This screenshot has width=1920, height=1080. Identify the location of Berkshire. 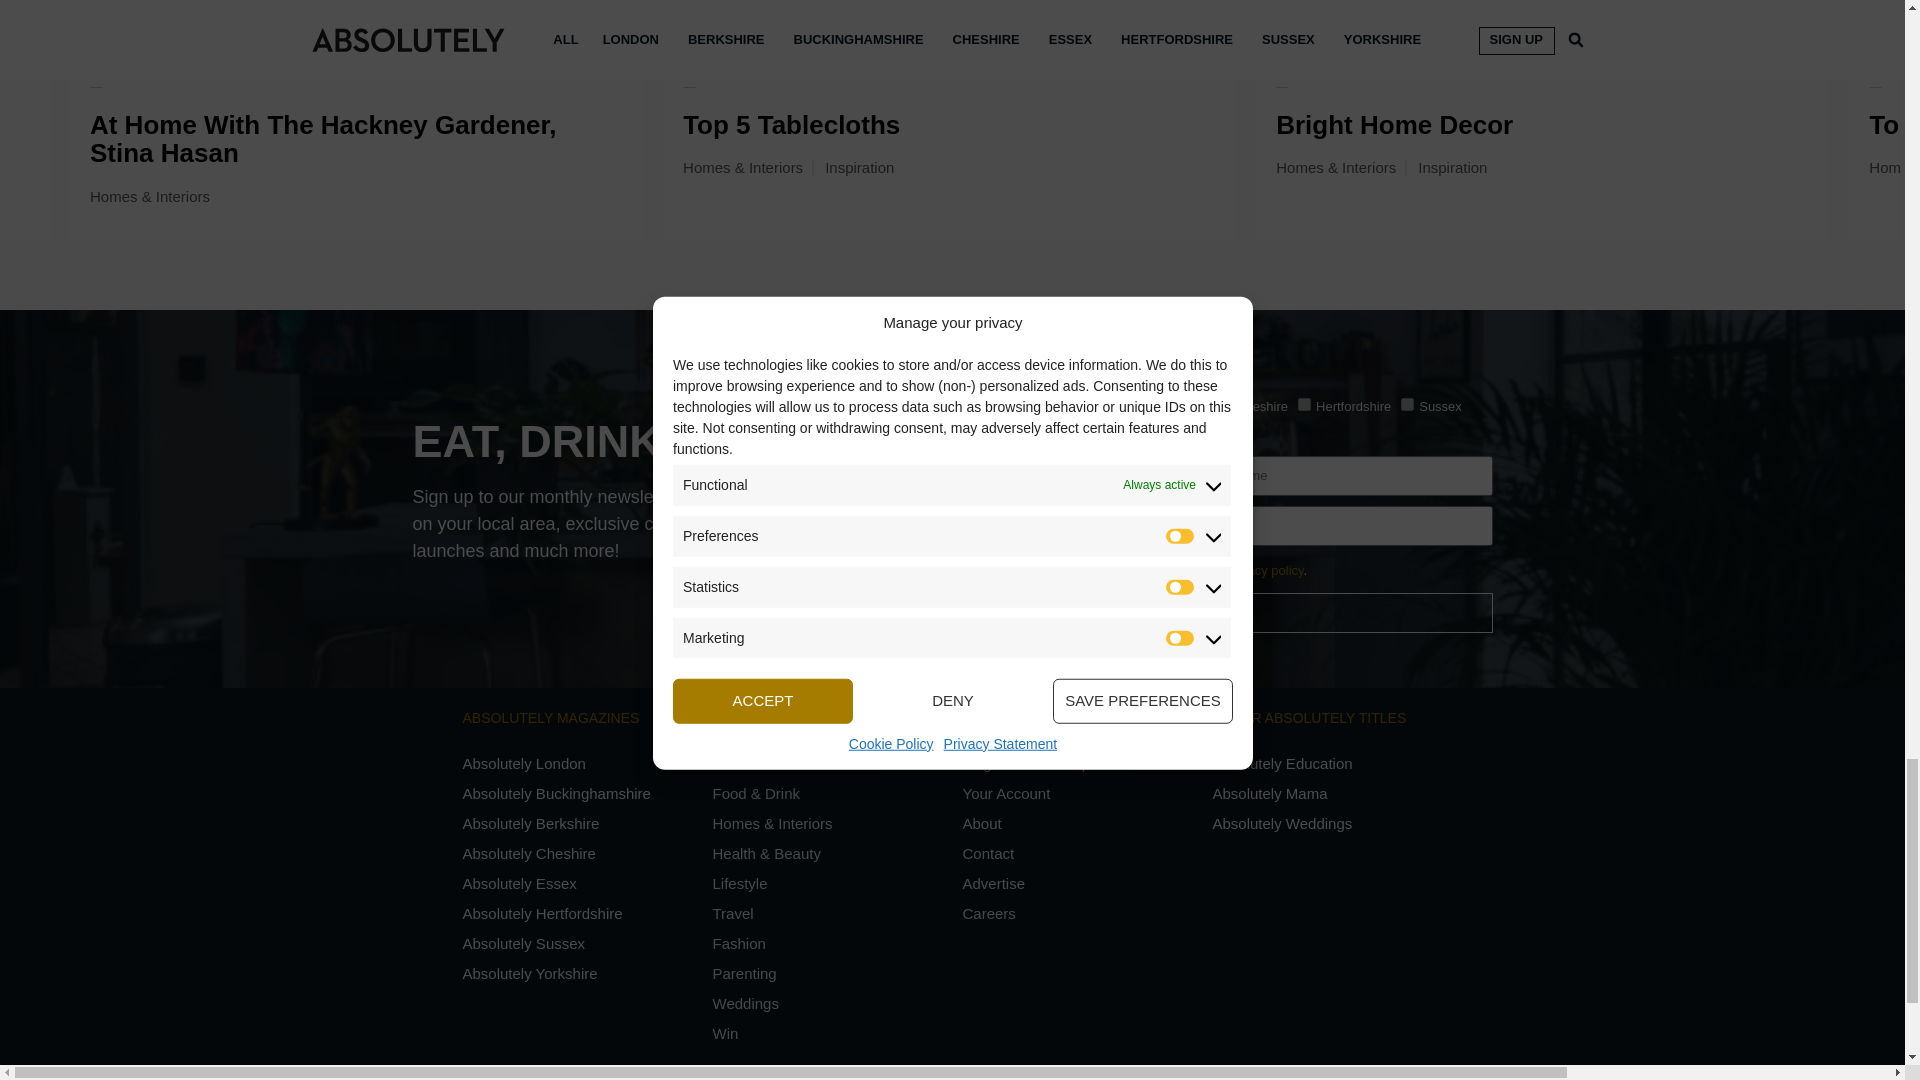
(1012, 404).